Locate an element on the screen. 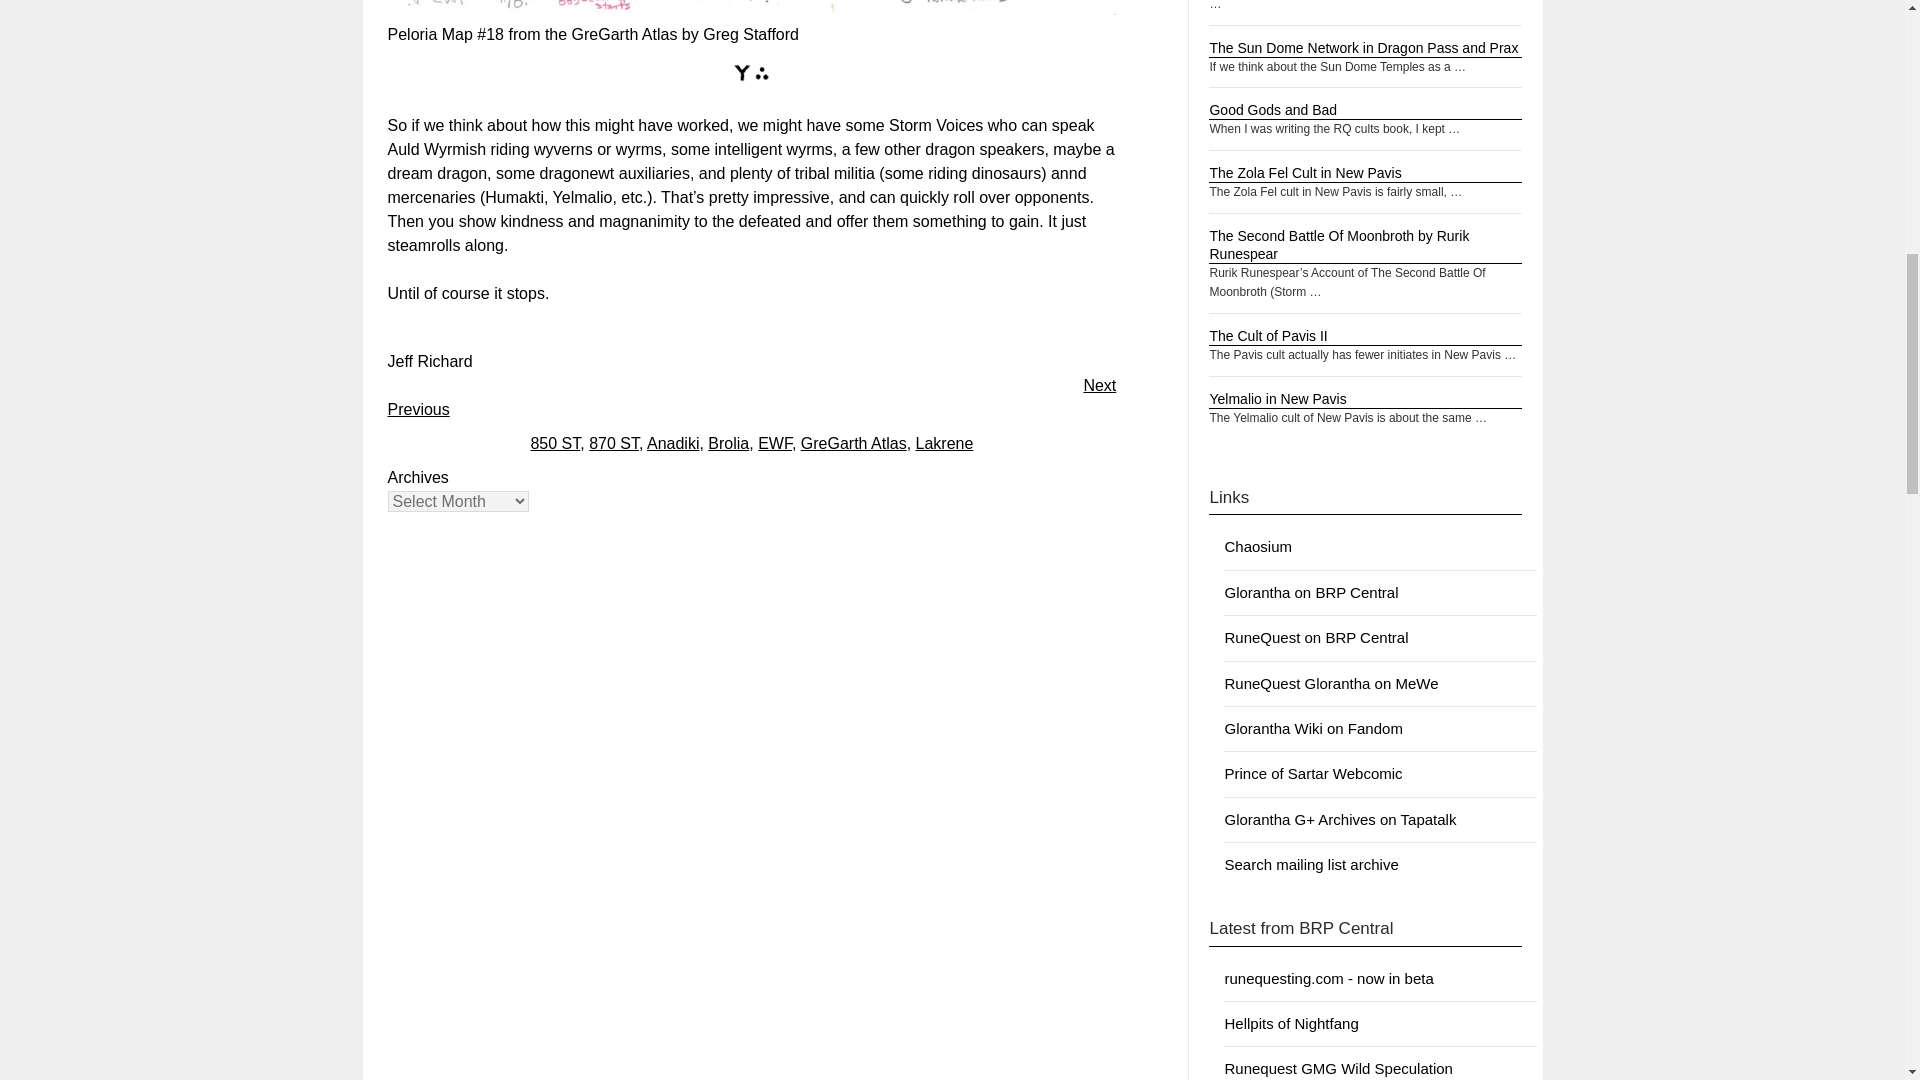 The image size is (1920, 1080). Glorantha on BRP Central is located at coordinates (1310, 592).